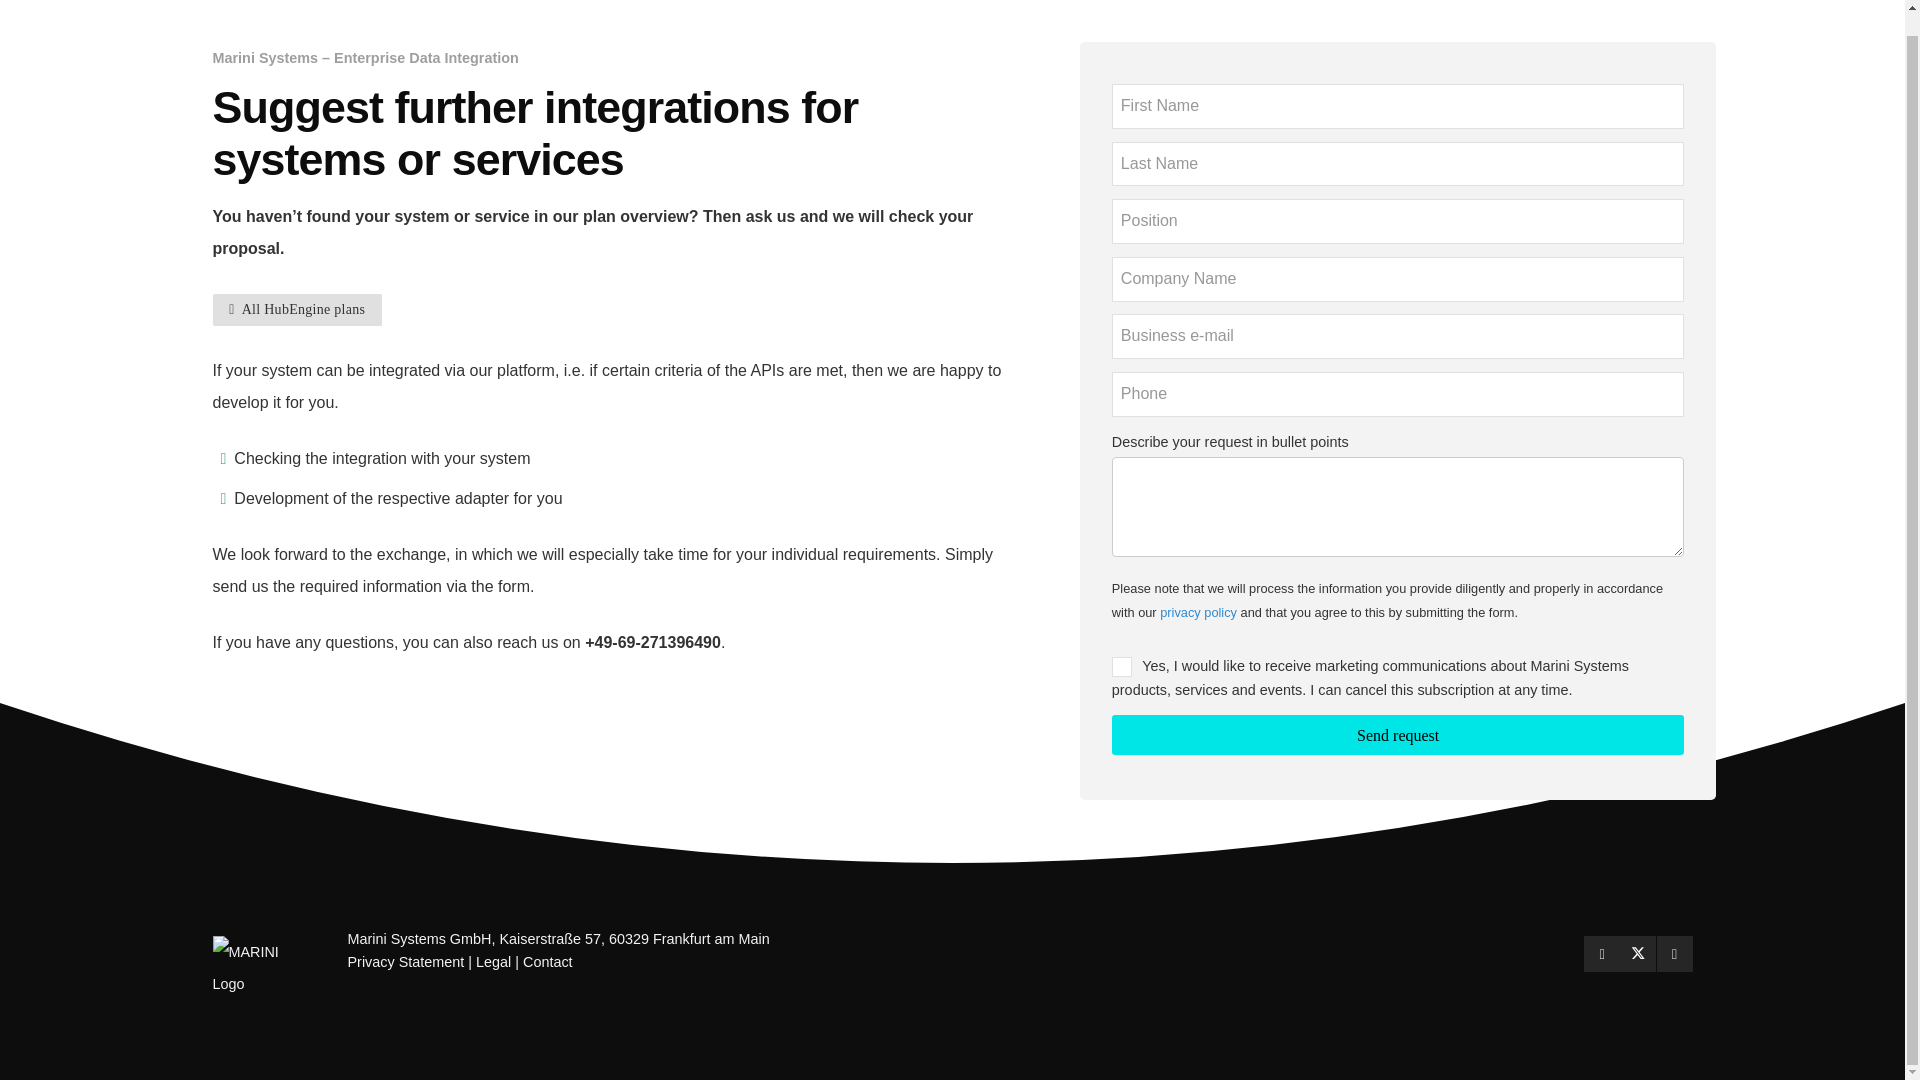  I want to click on Privacy Statement, so click(406, 961).